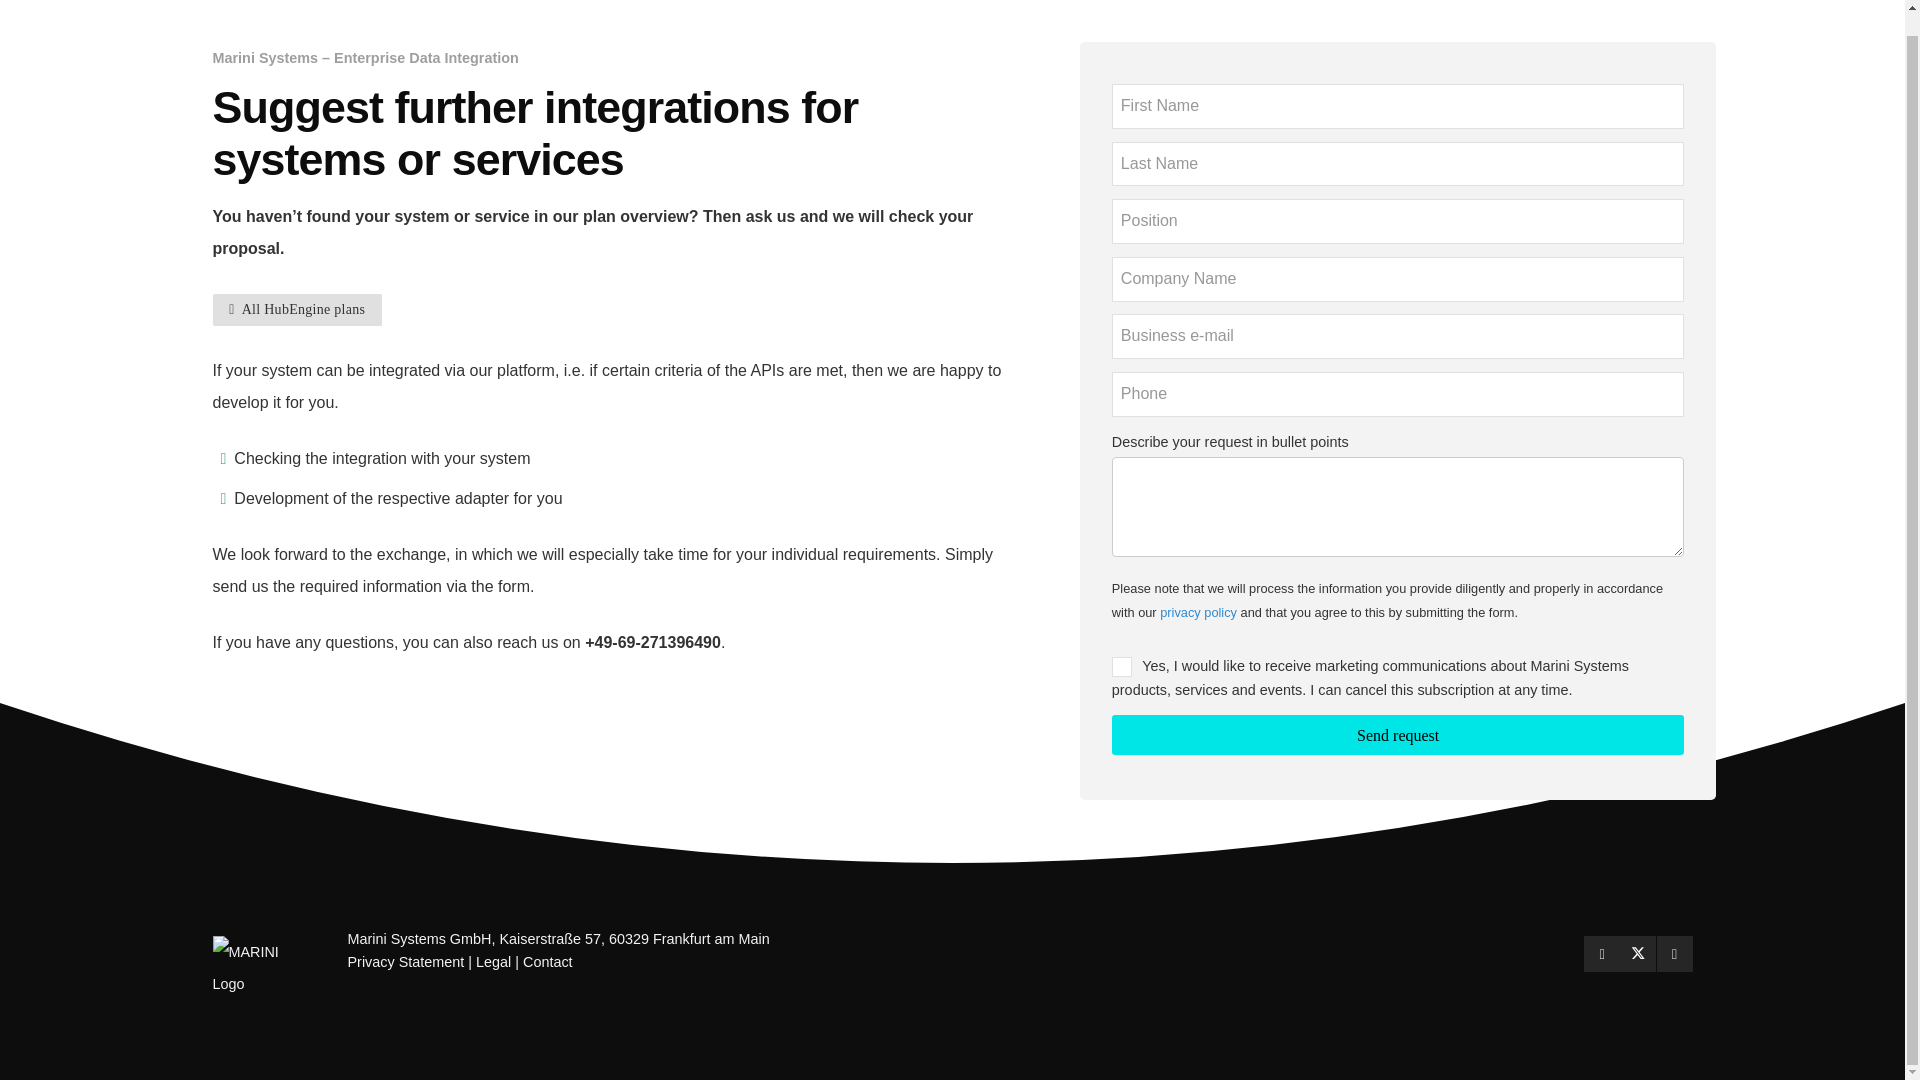  I want to click on Privacy Statement, so click(406, 961).